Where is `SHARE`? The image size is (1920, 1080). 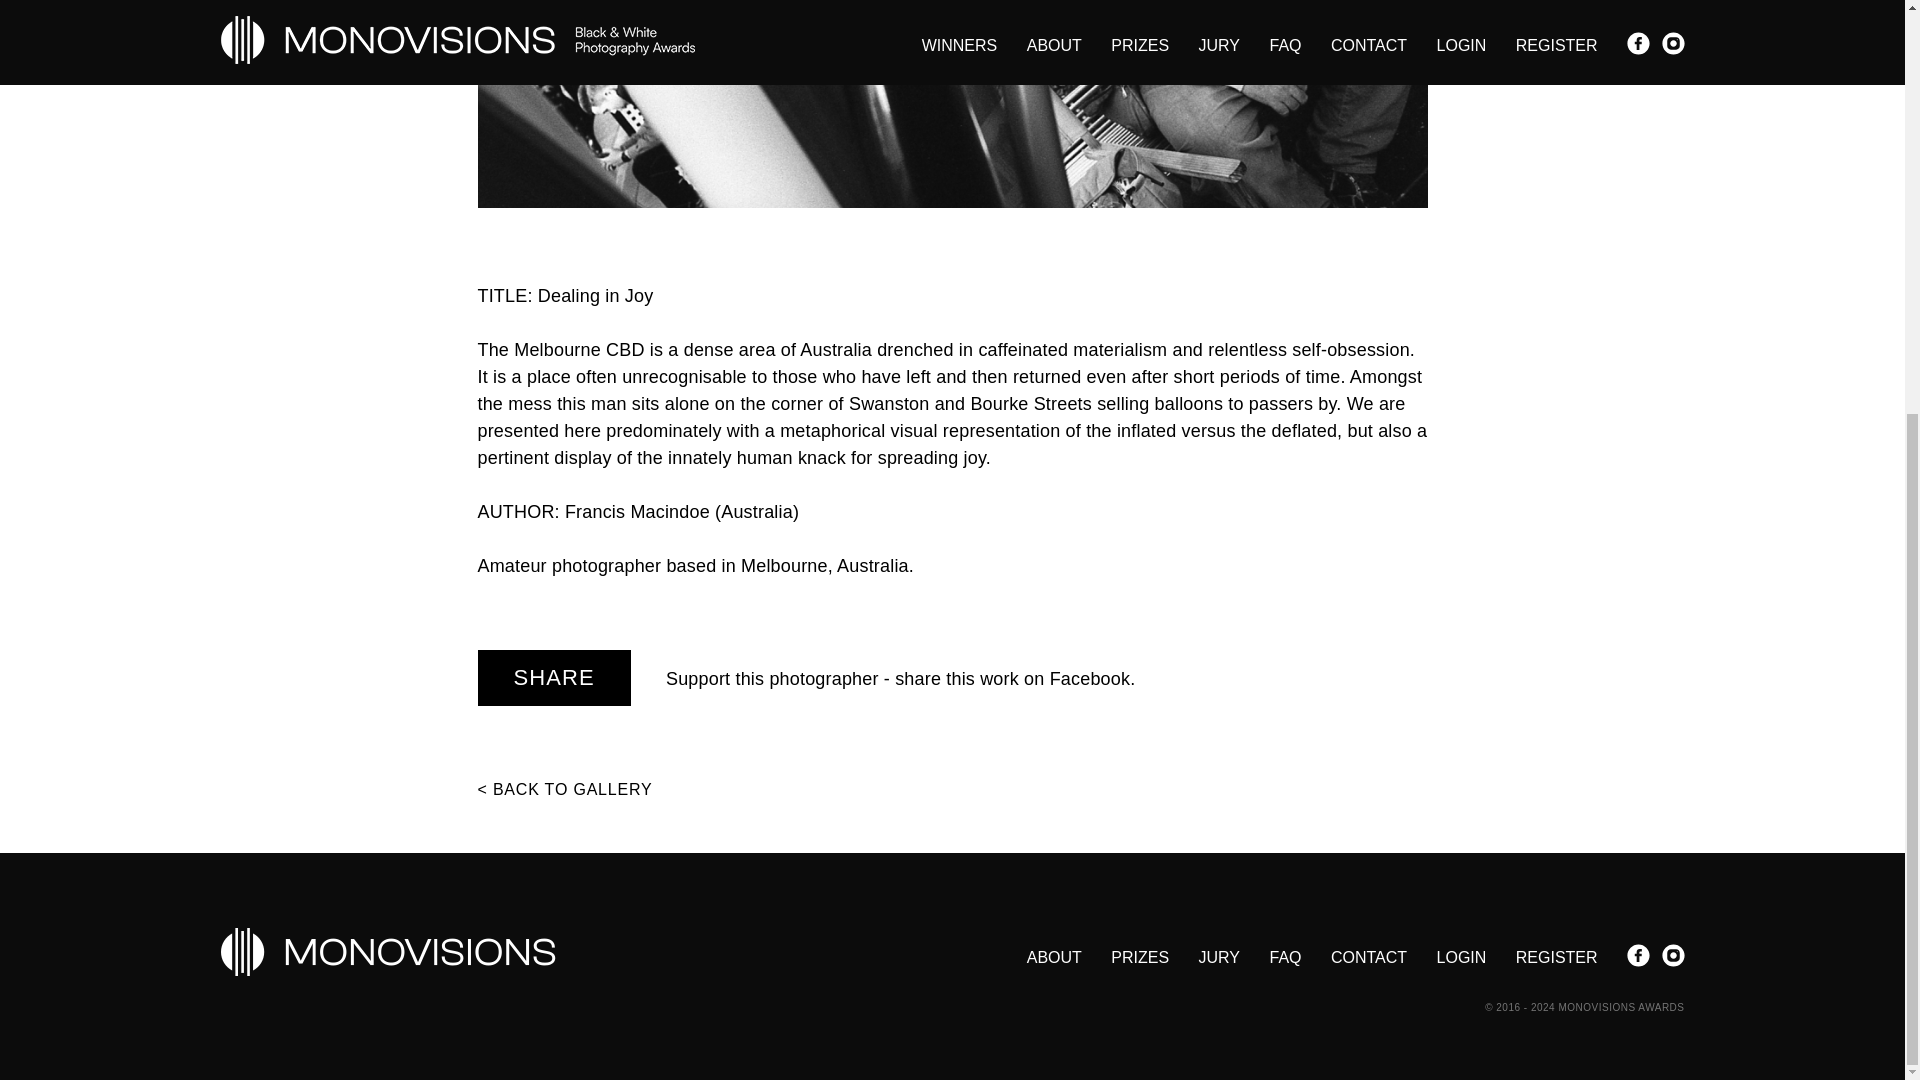
SHARE is located at coordinates (554, 678).